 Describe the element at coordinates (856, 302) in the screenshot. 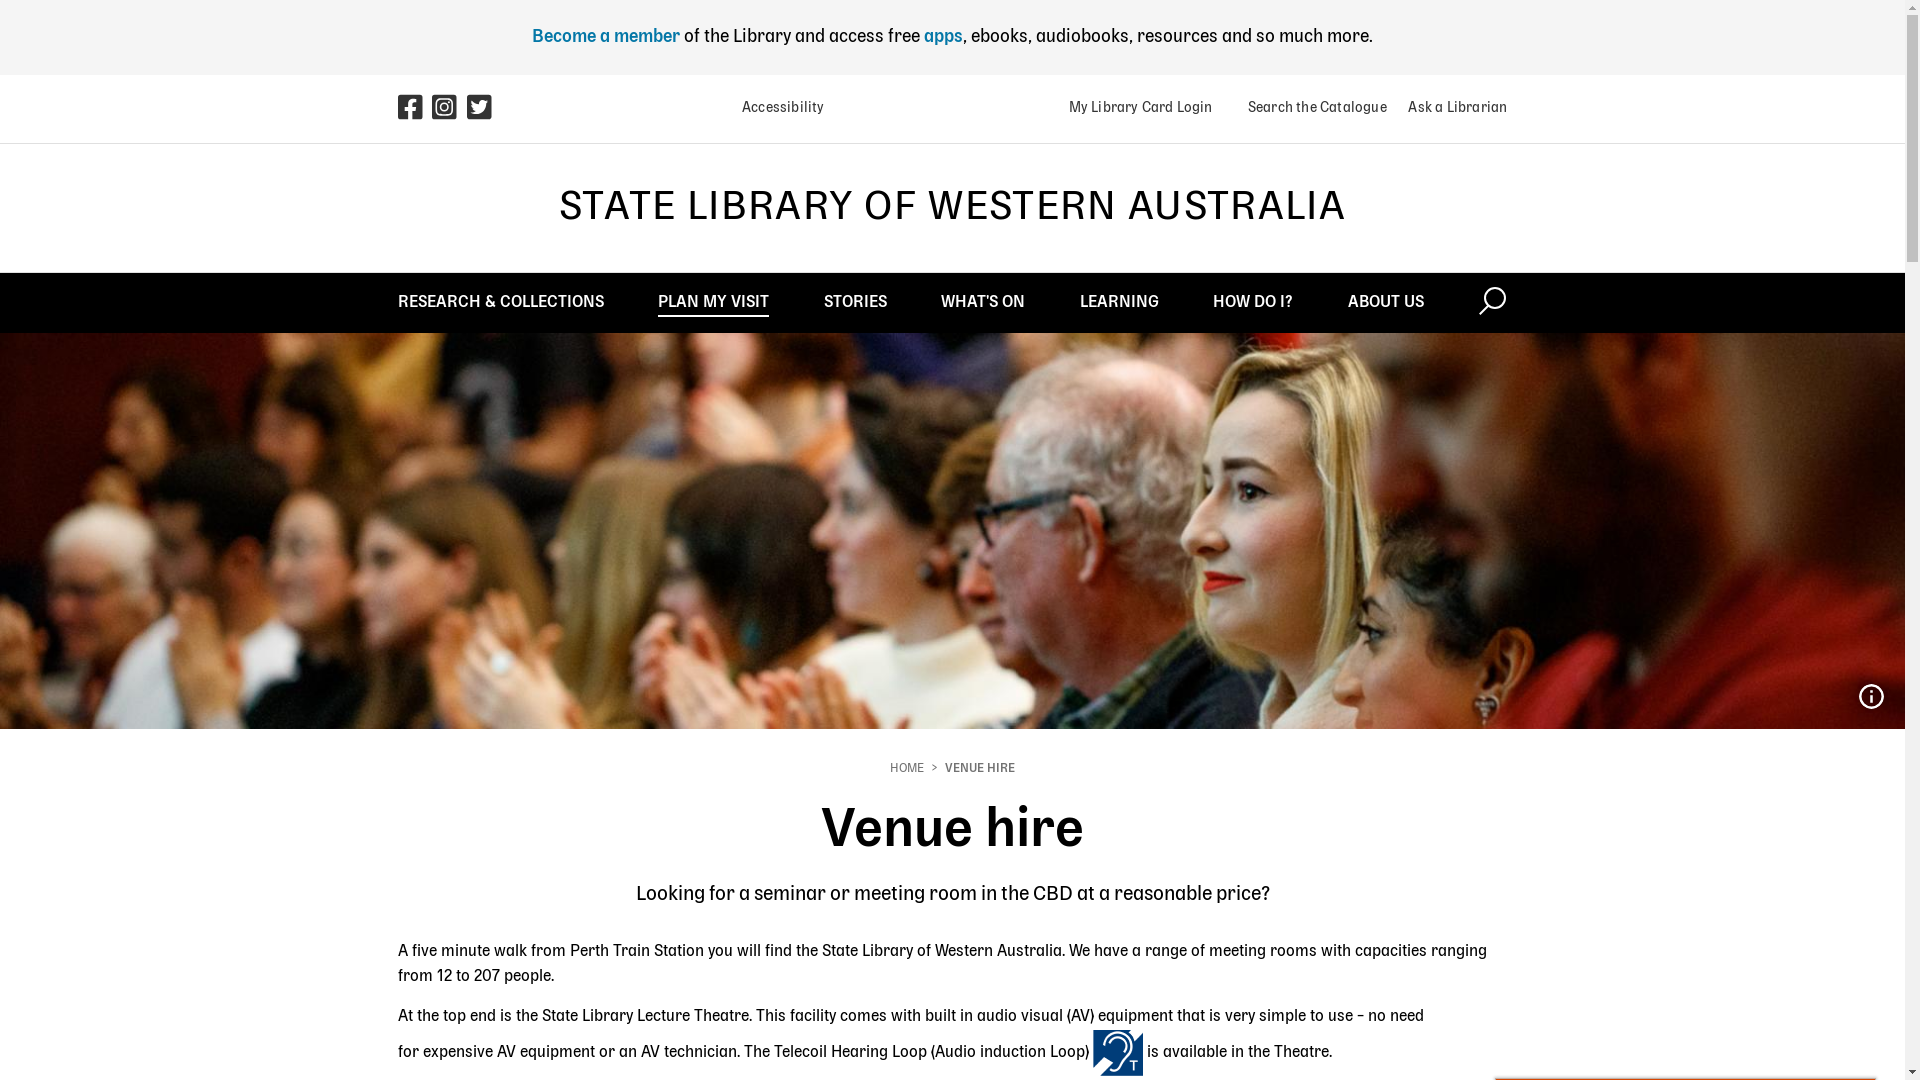

I see `STORIES` at that location.